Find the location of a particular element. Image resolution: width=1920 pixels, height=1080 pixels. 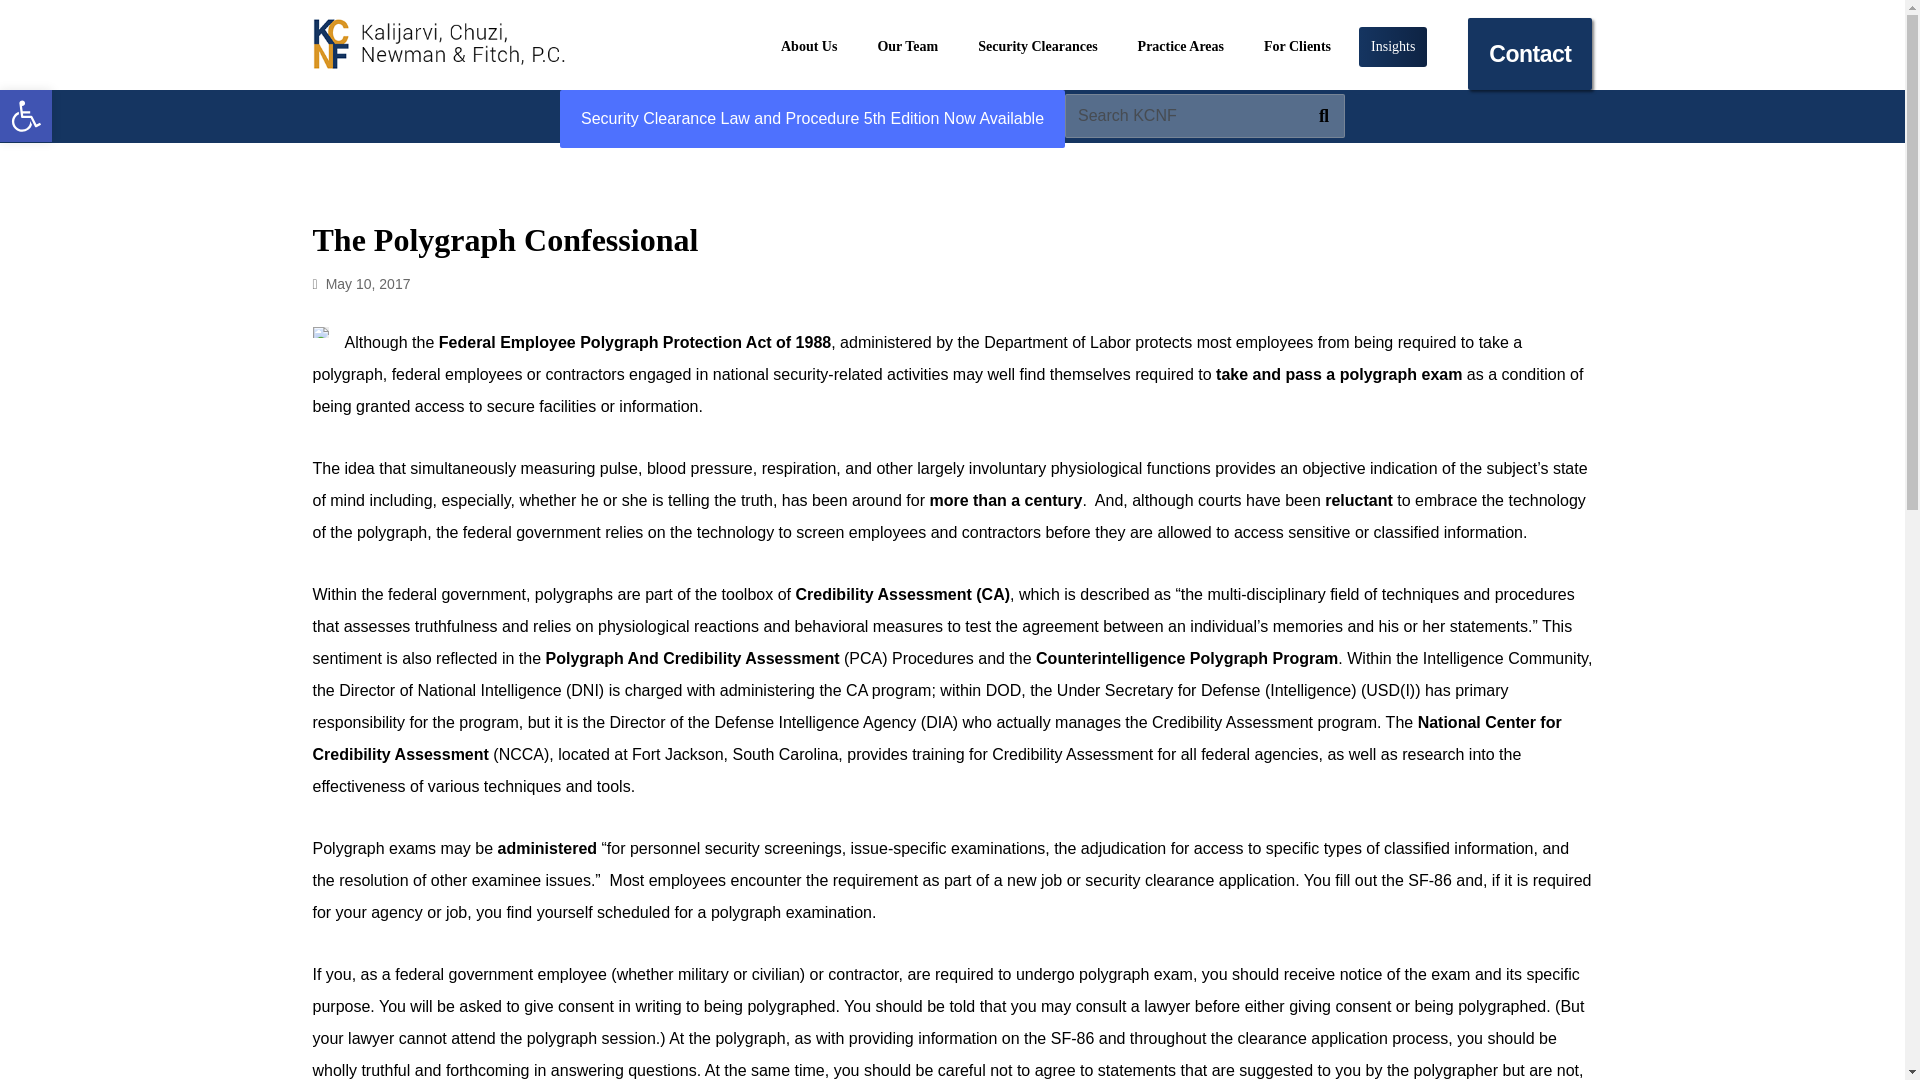

Contact is located at coordinates (26, 116).